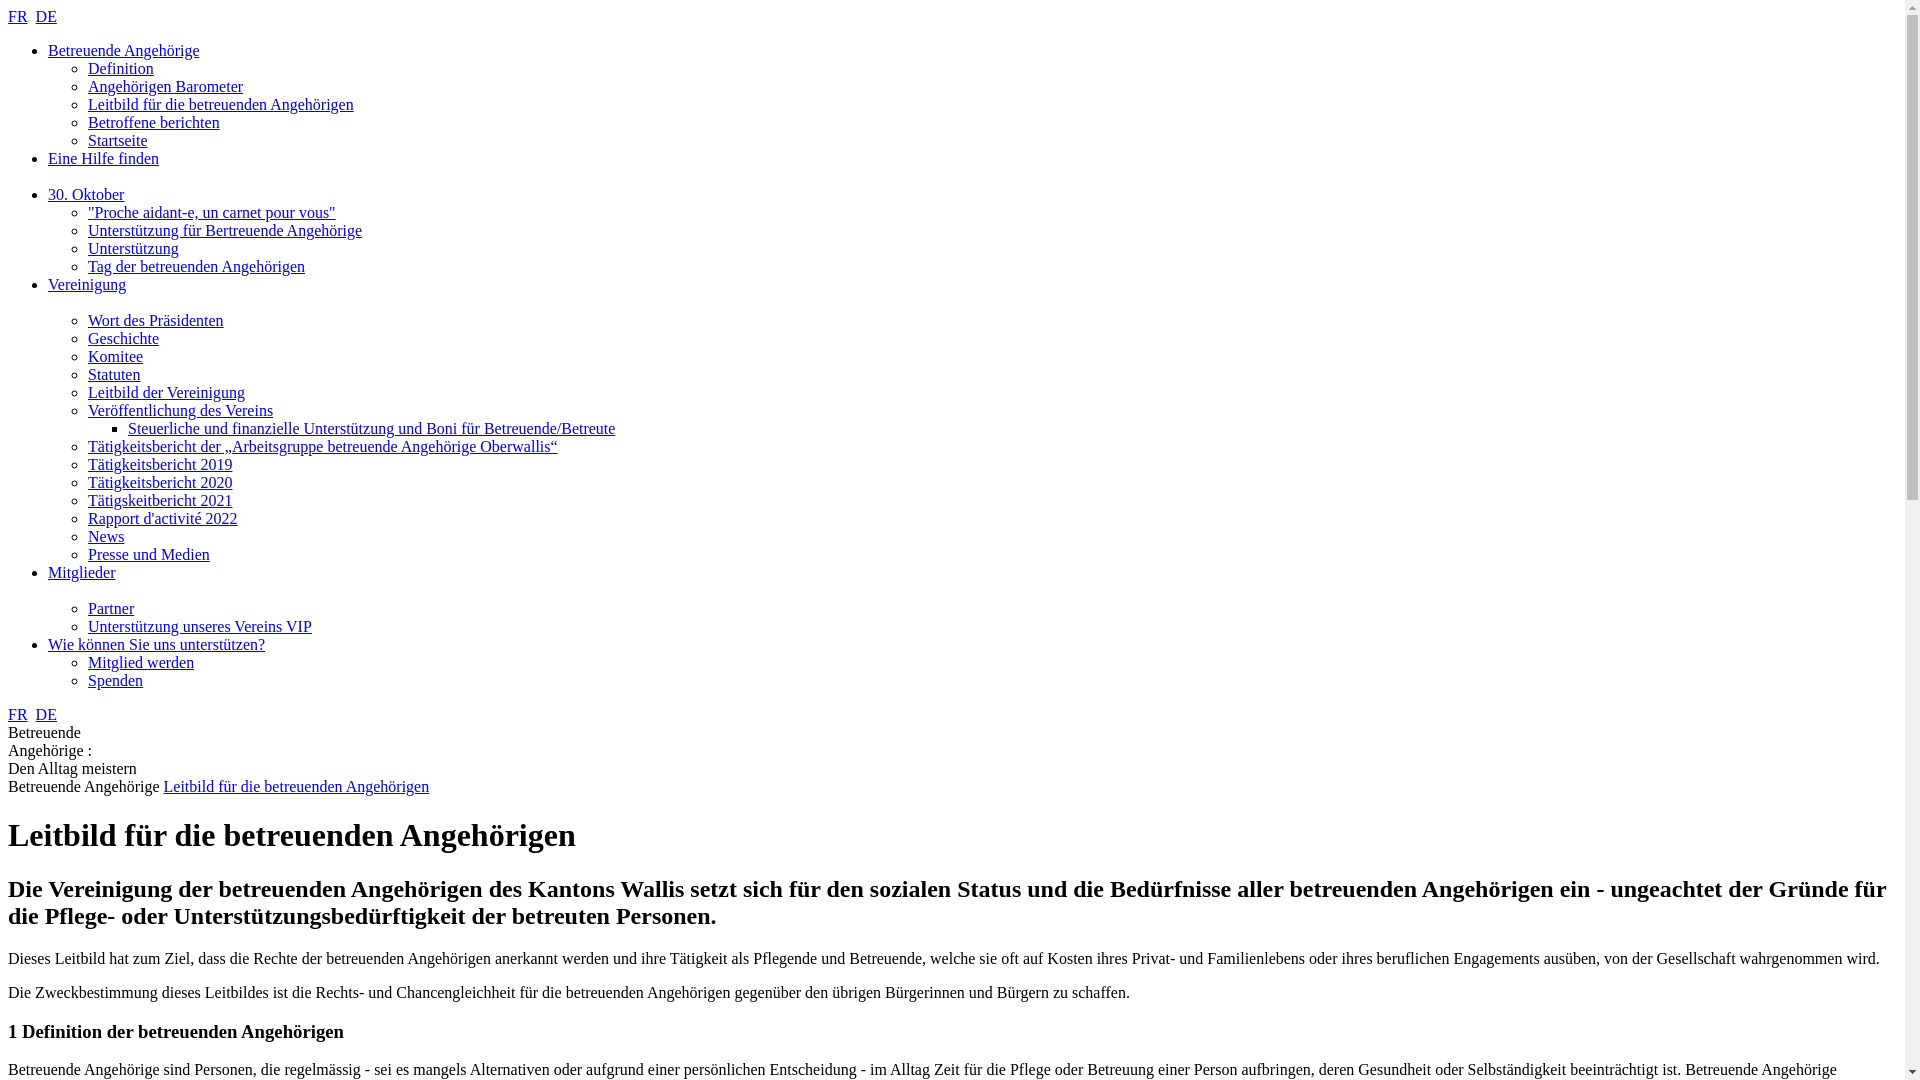  What do you see at coordinates (87, 294) in the screenshot?
I see `Vereinigung` at bounding box center [87, 294].